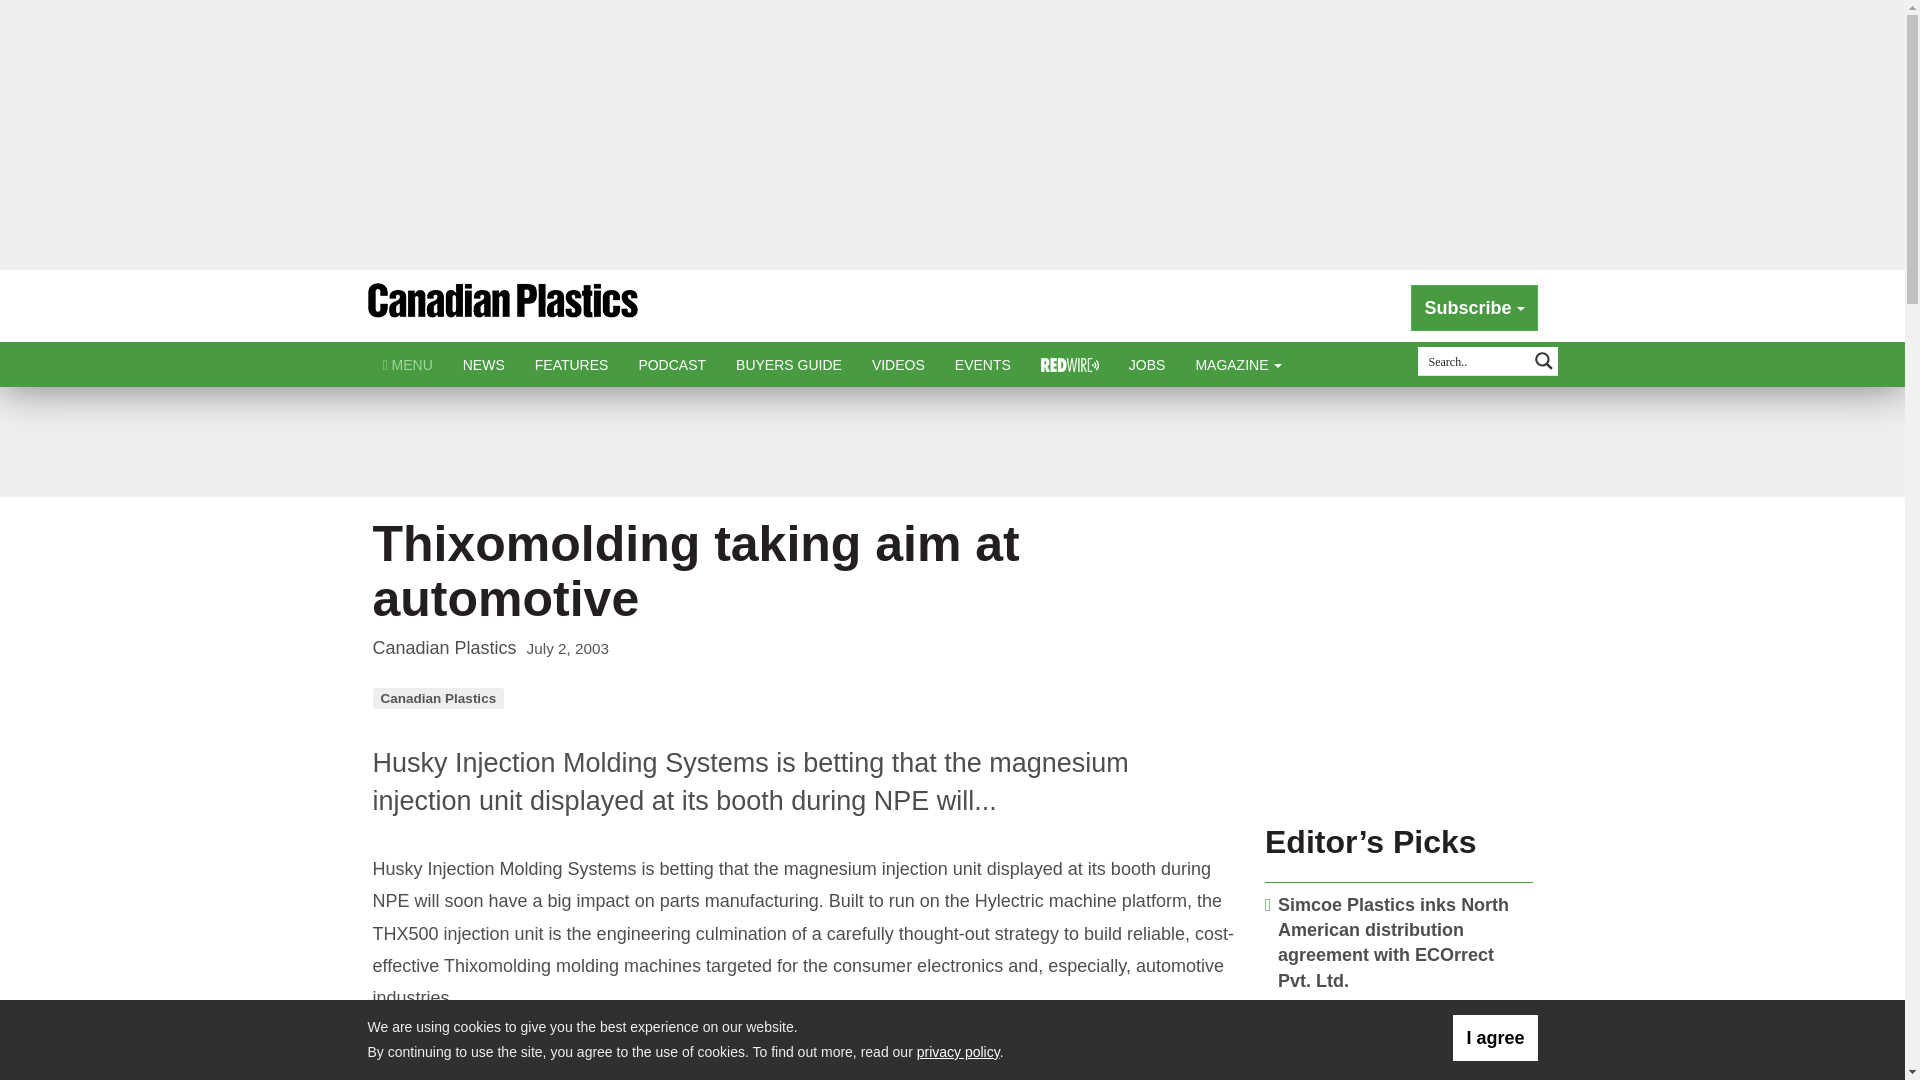 The height and width of the screenshot is (1080, 1920). What do you see at coordinates (484, 364) in the screenshot?
I see `NEWS` at bounding box center [484, 364].